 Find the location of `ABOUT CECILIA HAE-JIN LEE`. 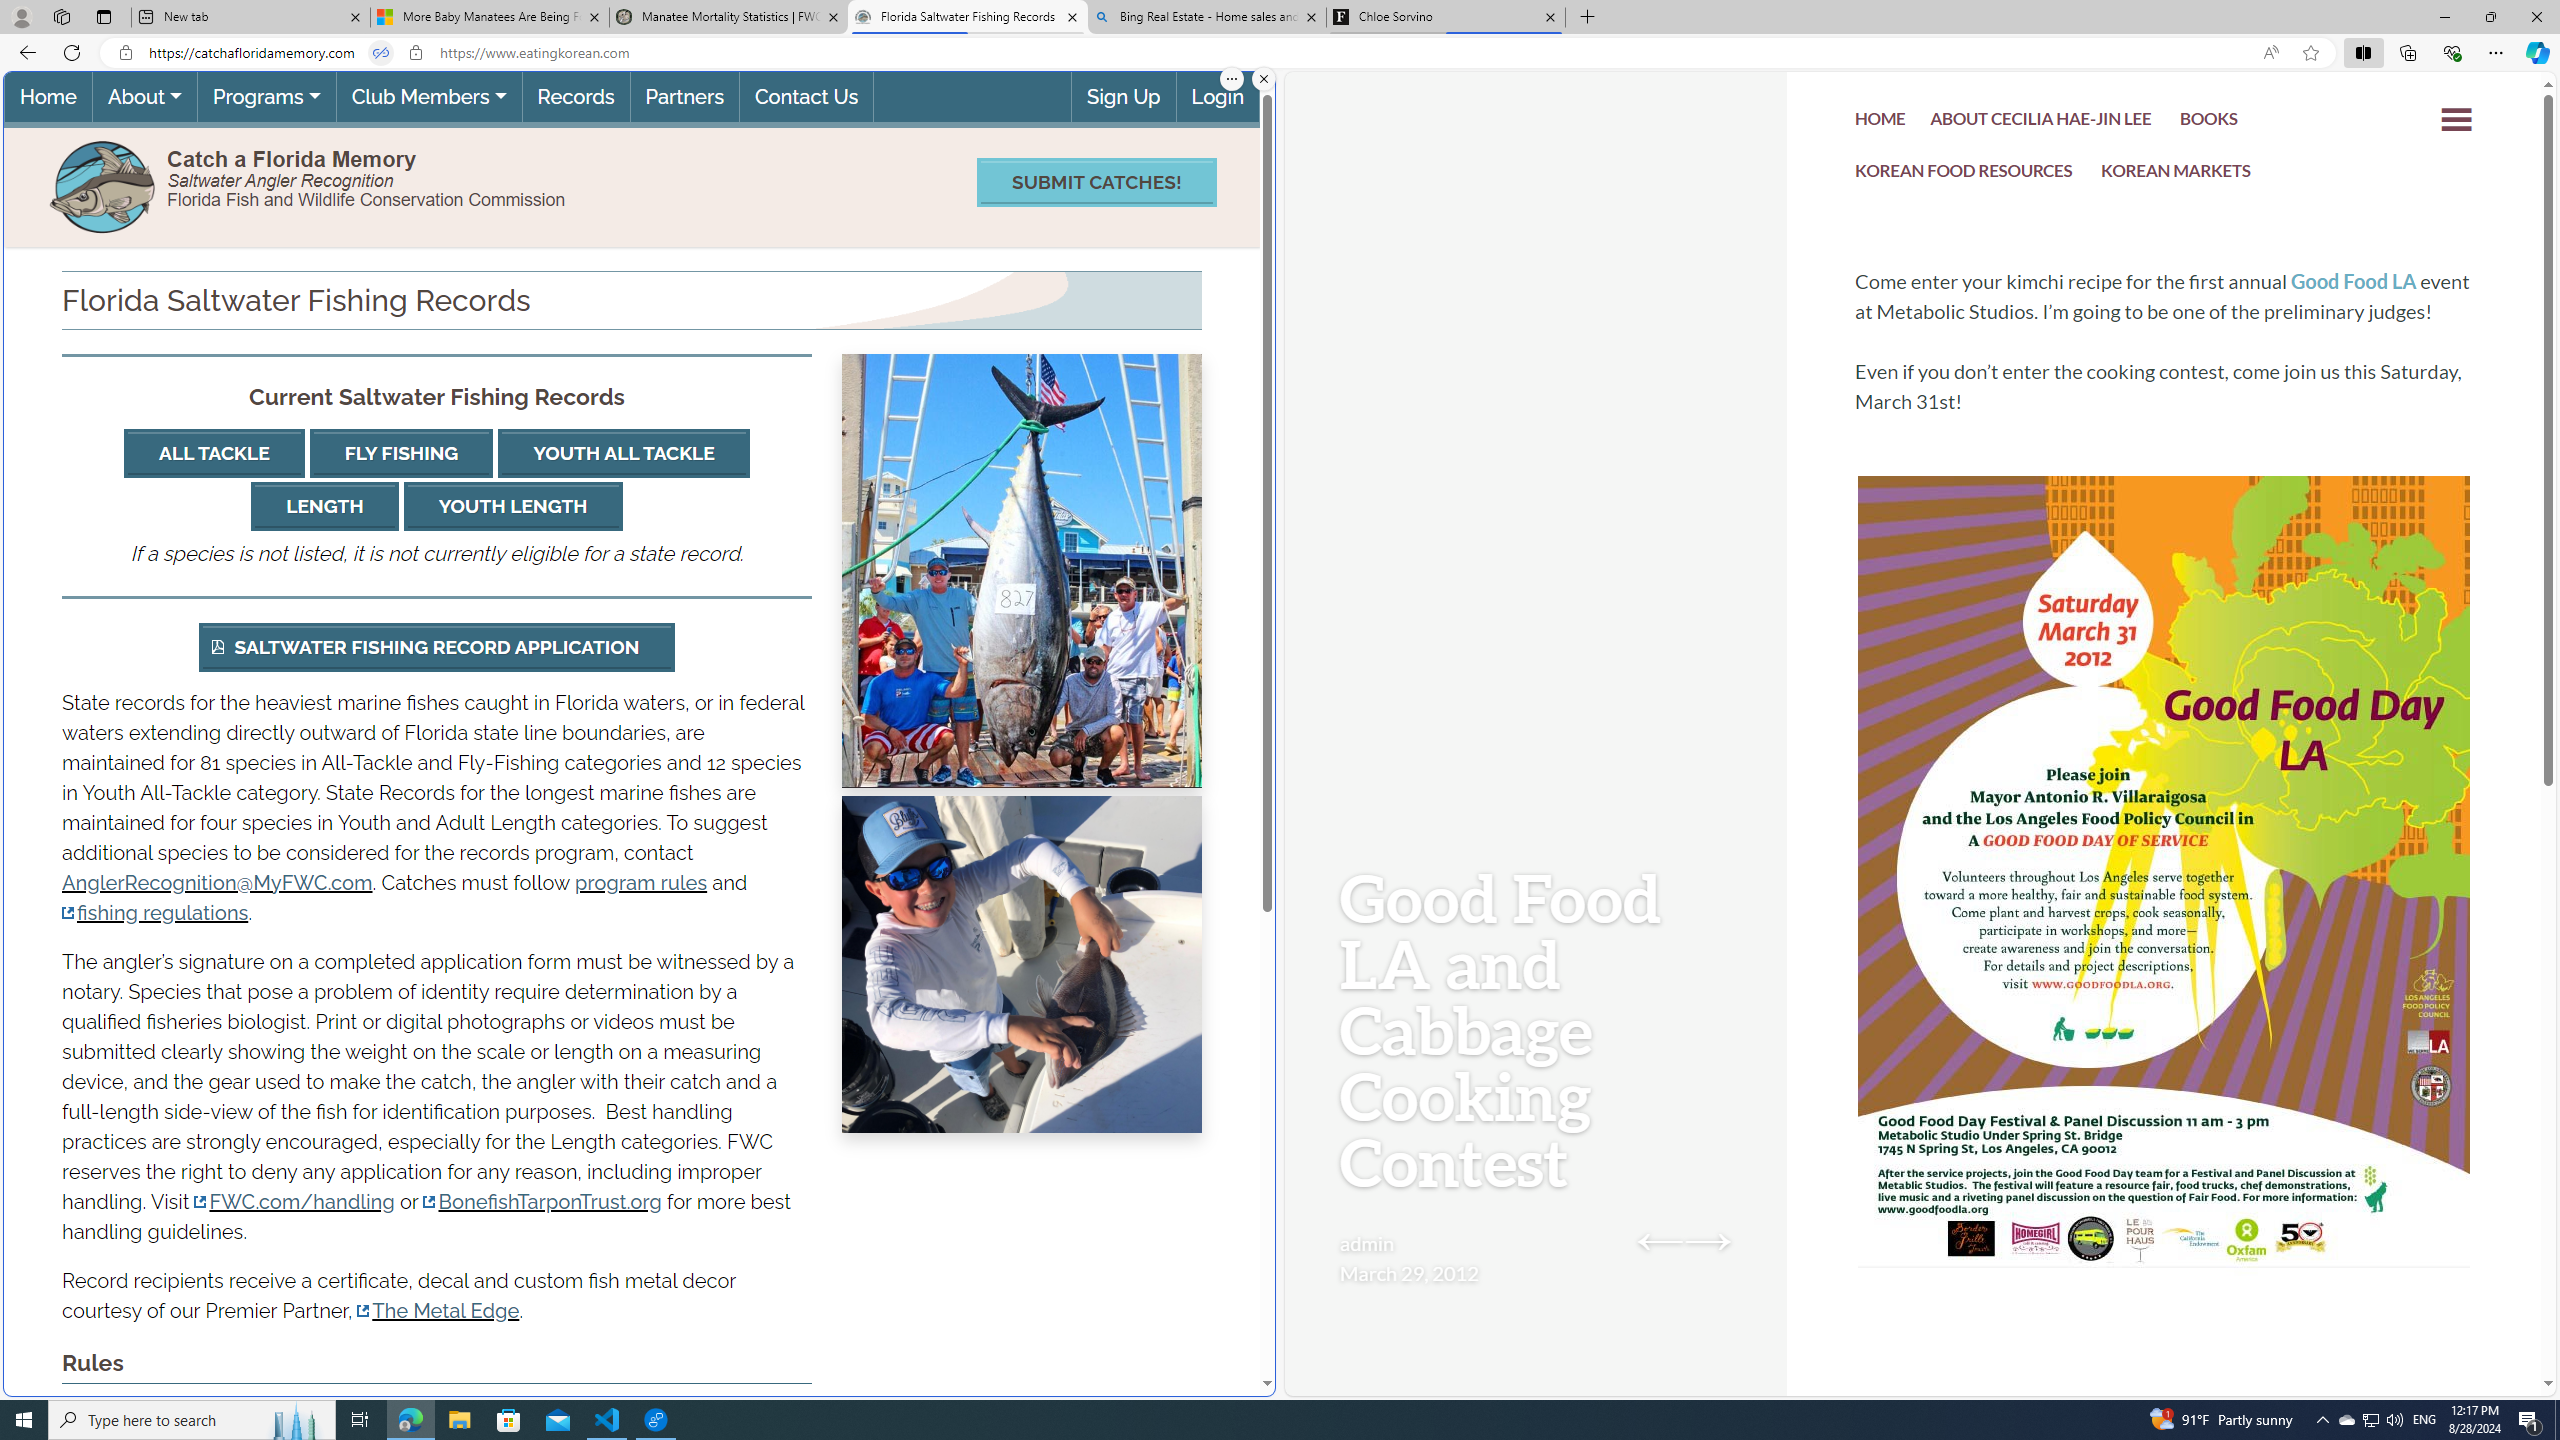

ABOUT CECILIA HAE-JIN LEE is located at coordinates (2041, 121).